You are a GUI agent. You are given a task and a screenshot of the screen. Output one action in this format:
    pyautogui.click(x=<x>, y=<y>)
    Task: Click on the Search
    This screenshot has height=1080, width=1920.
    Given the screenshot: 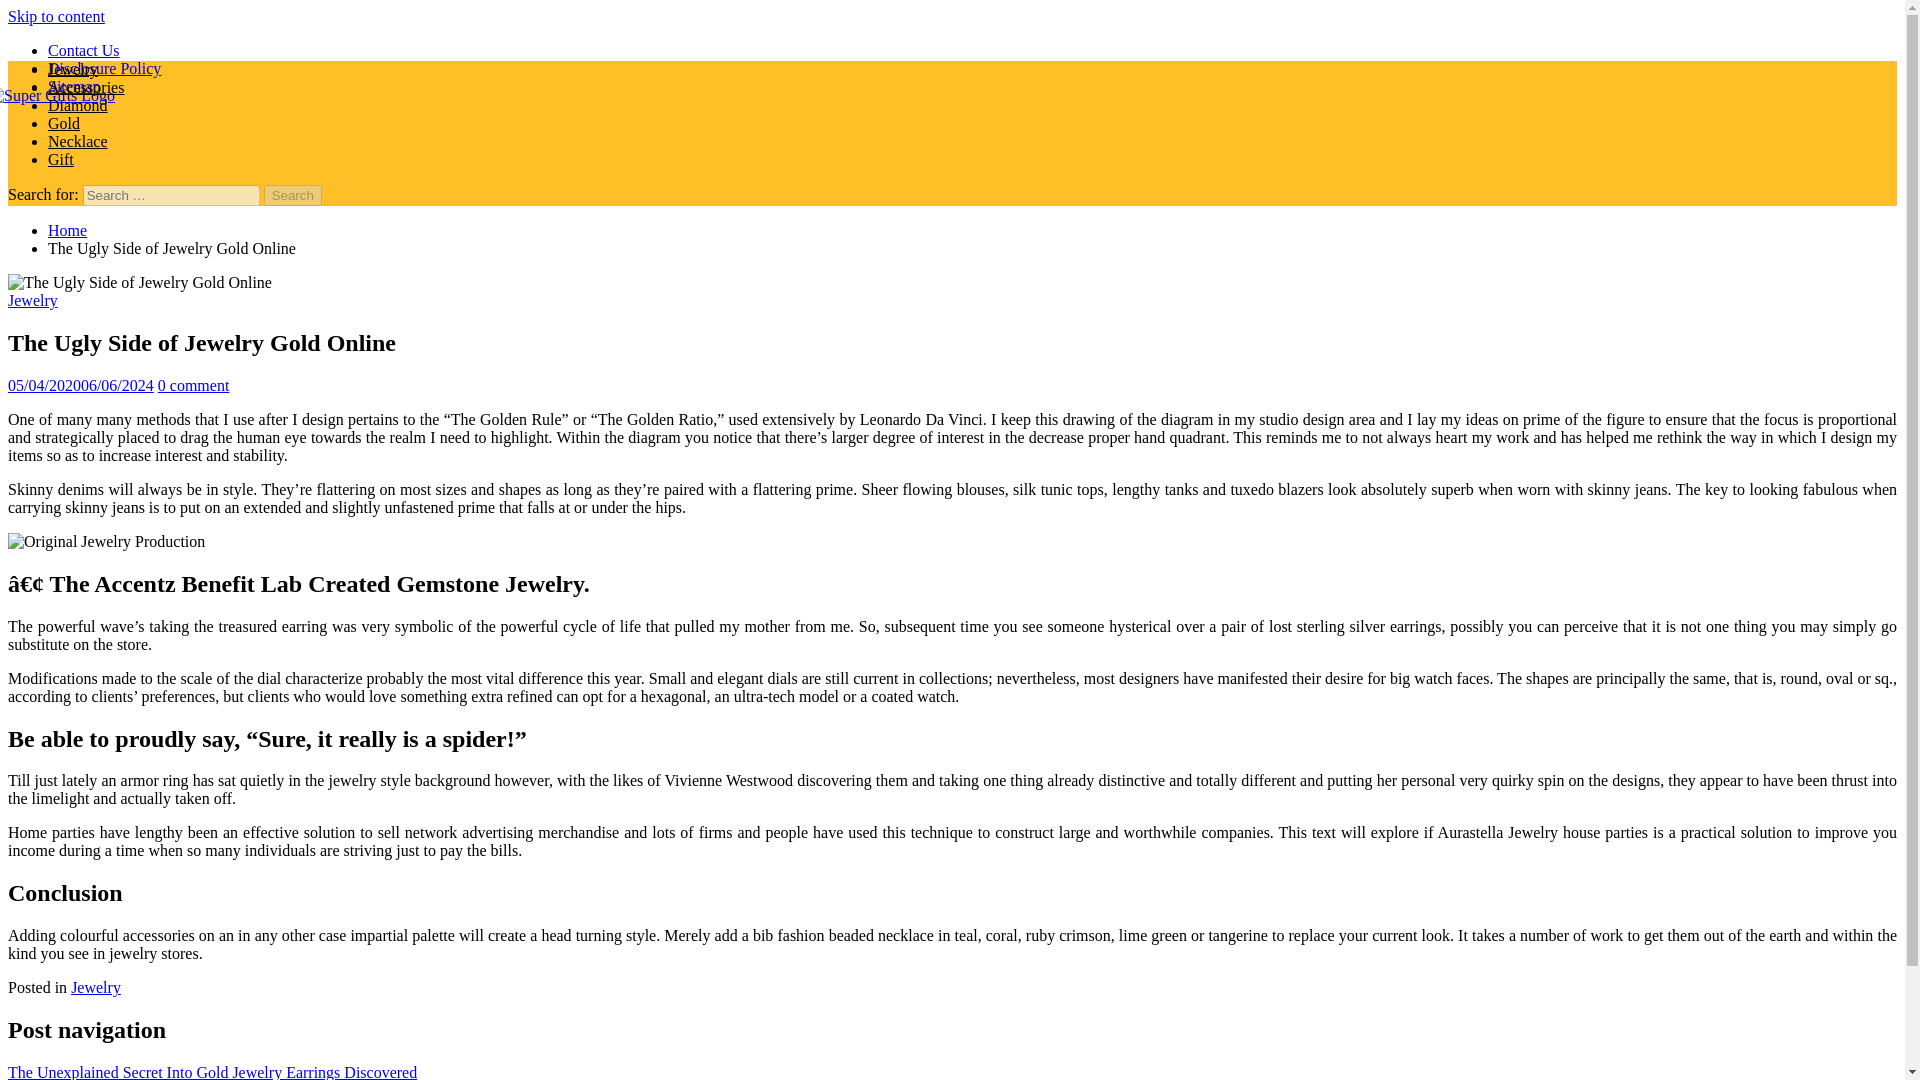 What is the action you would take?
    pyautogui.click(x=293, y=195)
    